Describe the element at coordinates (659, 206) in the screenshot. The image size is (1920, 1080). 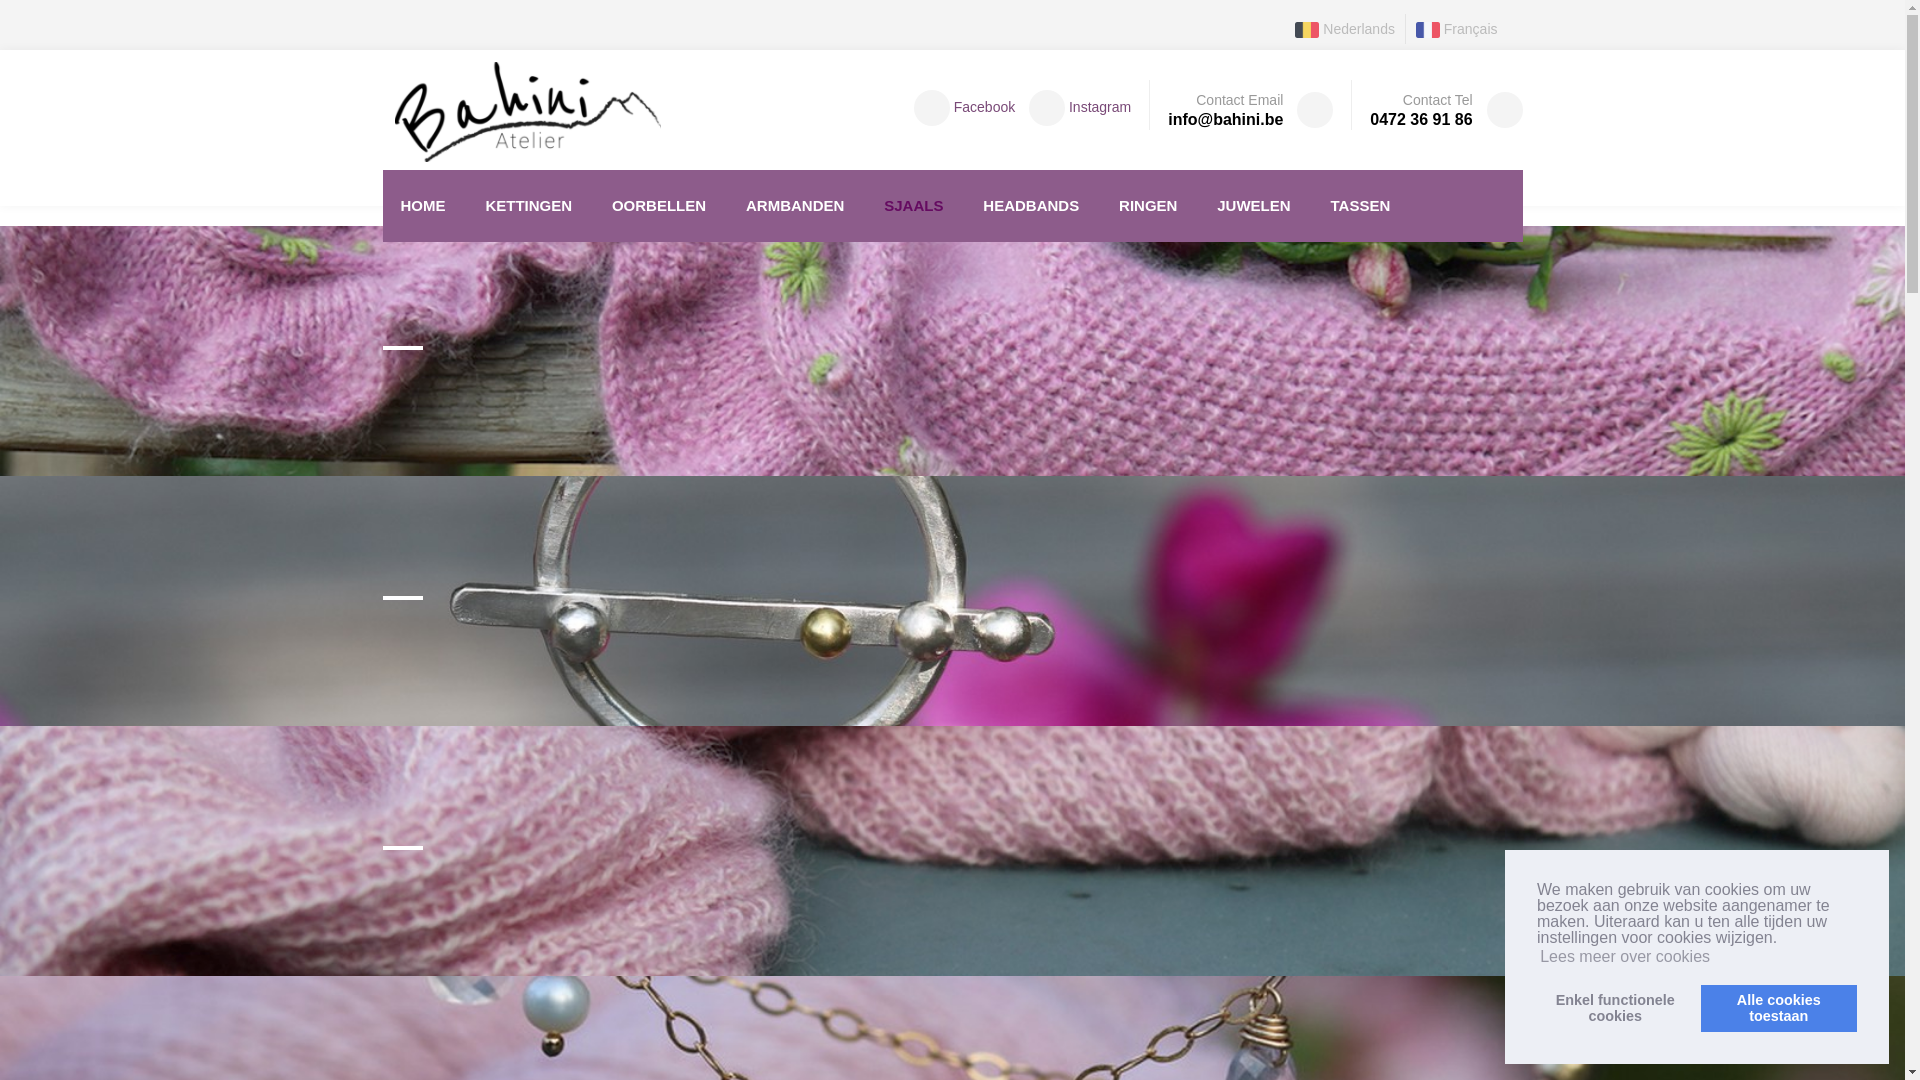
I see `OORBELLEN` at that location.